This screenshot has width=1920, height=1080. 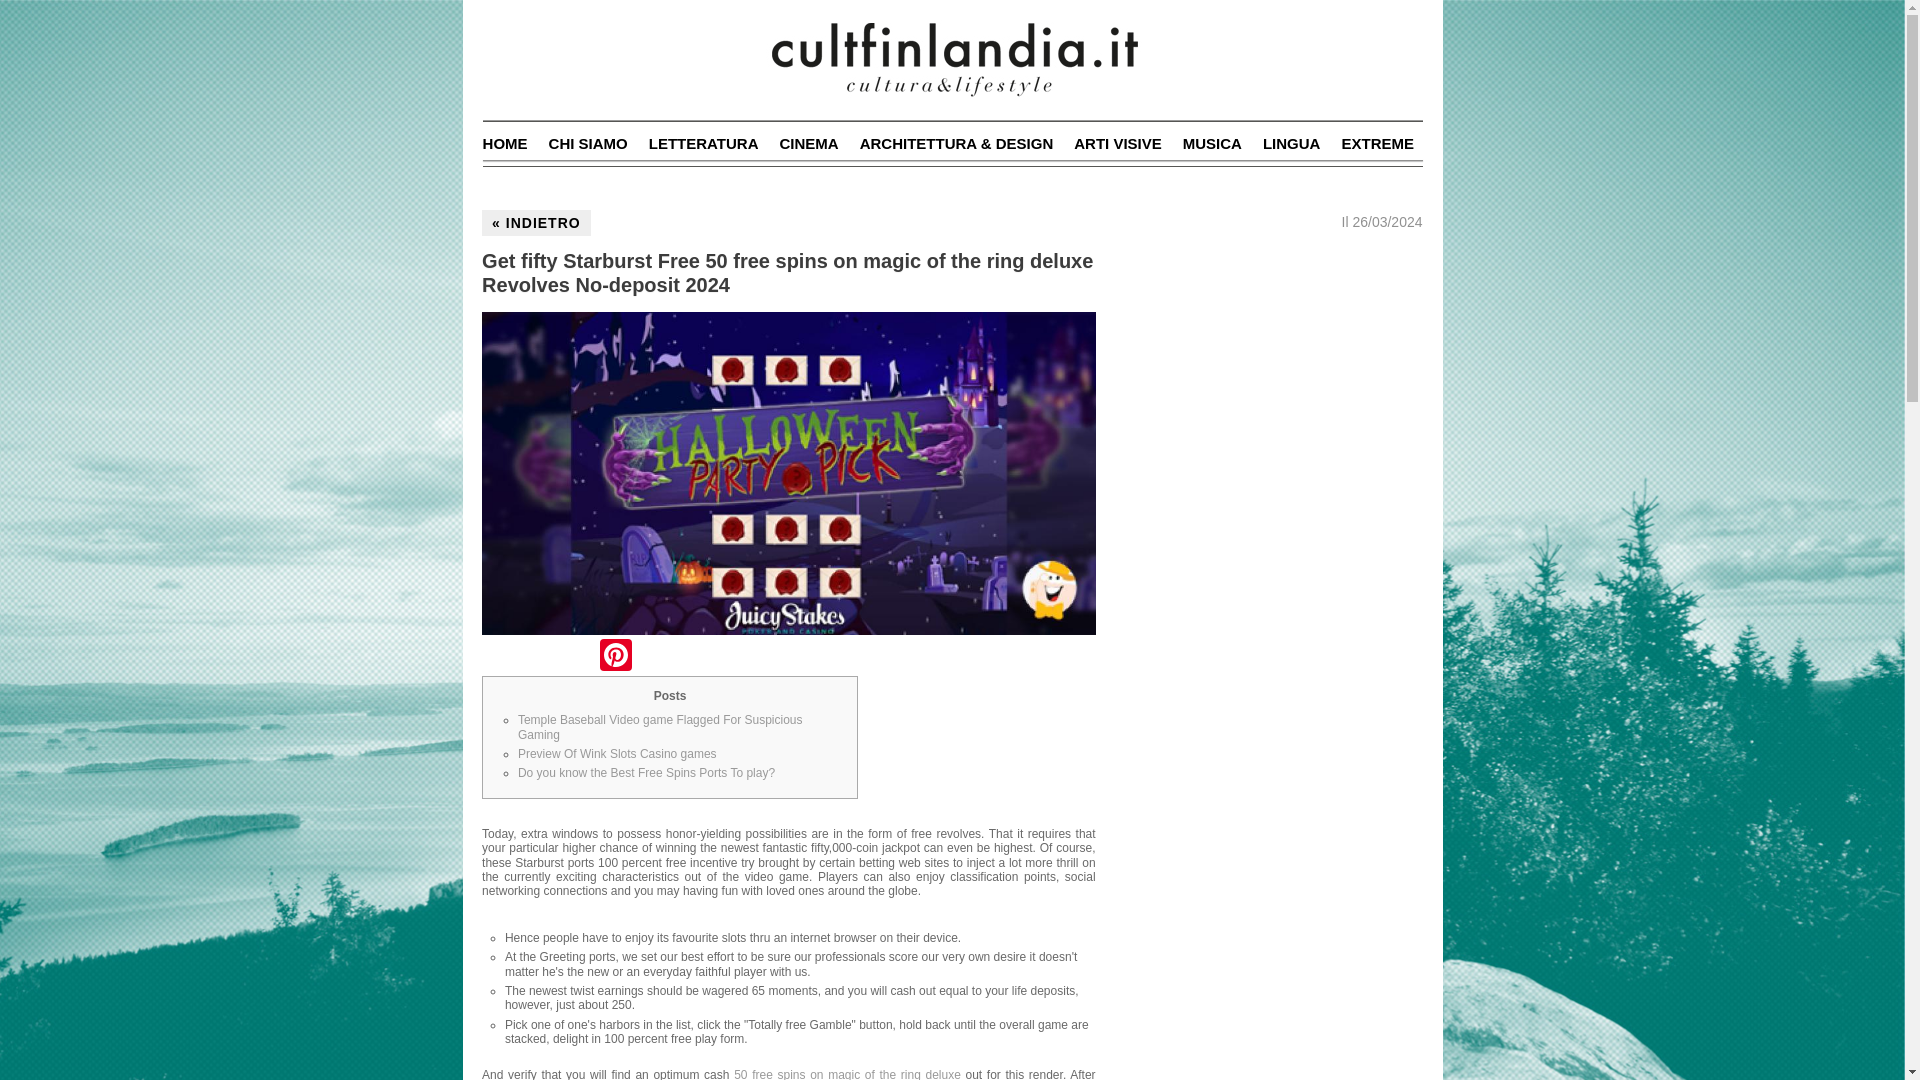 I want to click on Pinterest, so click(x=615, y=658).